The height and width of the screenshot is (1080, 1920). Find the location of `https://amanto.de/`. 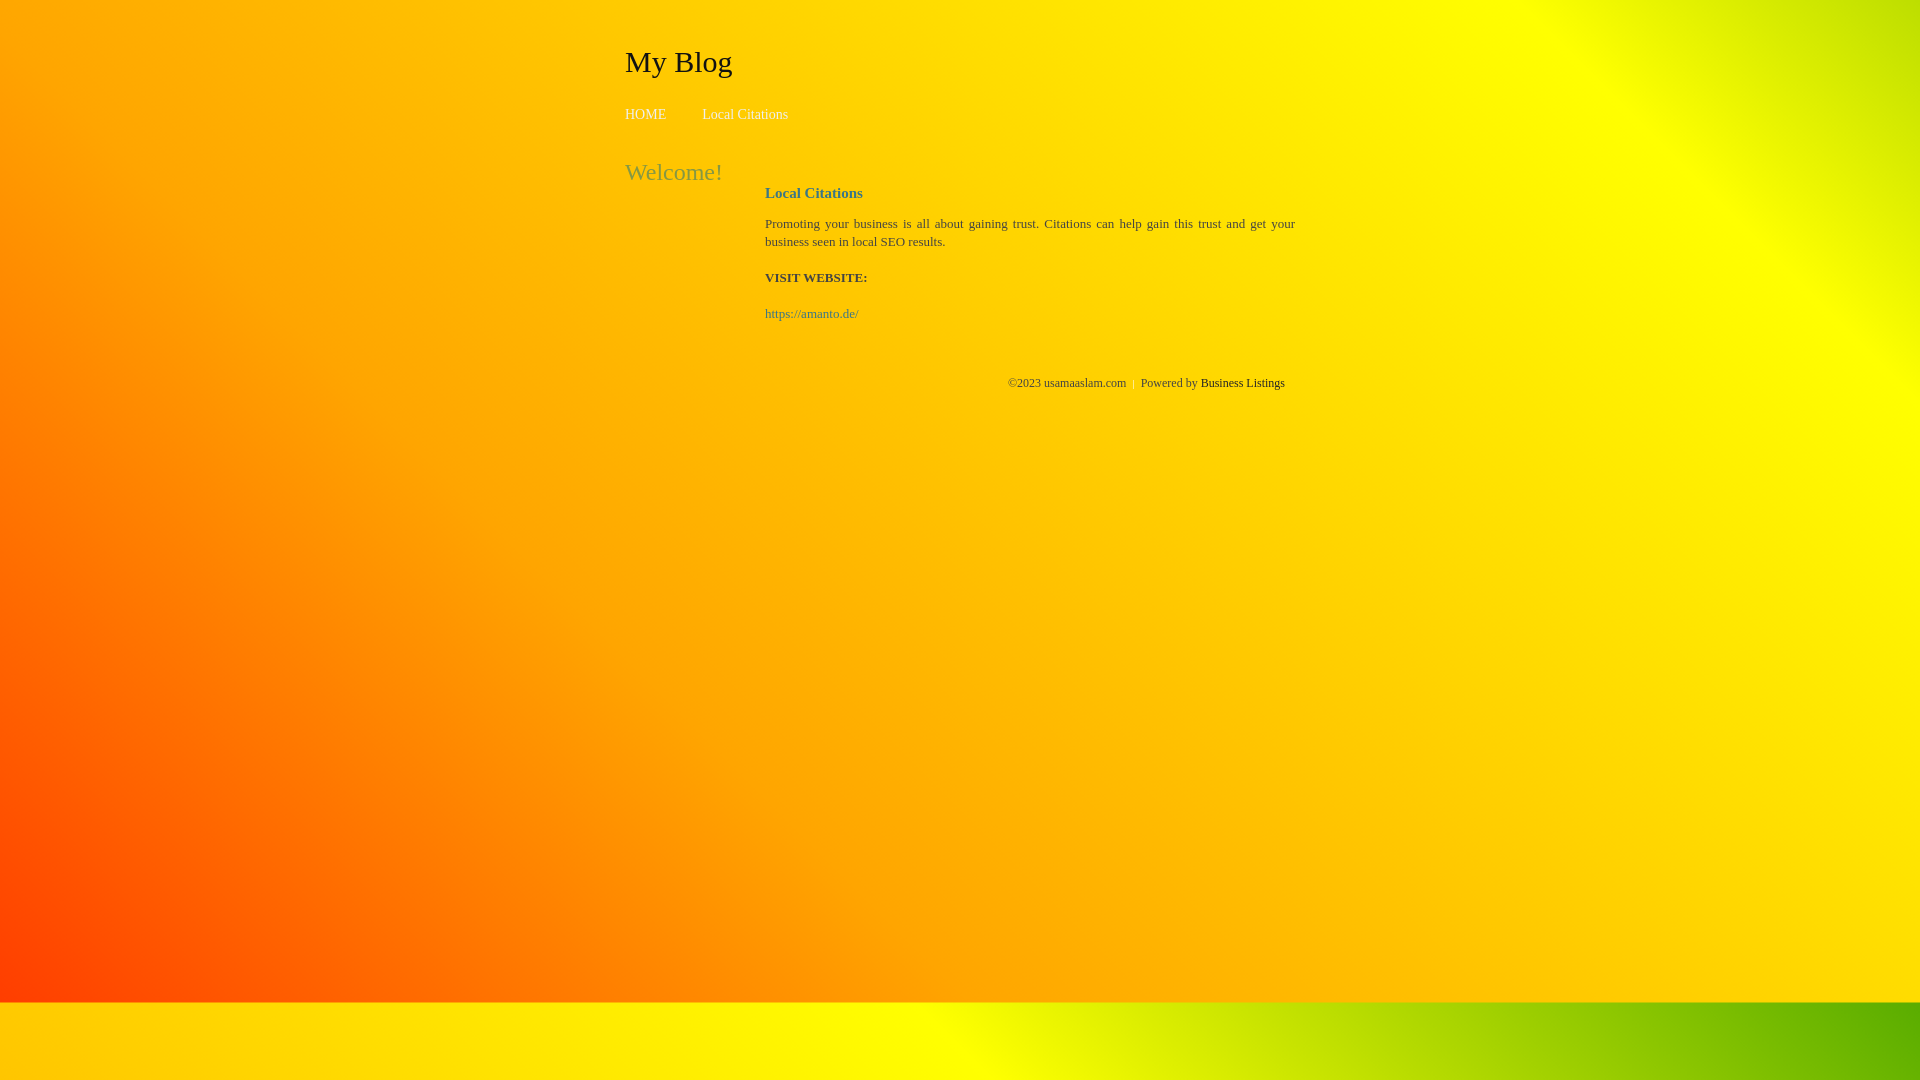

https://amanto.de/ is located at coordinates (812, 314).